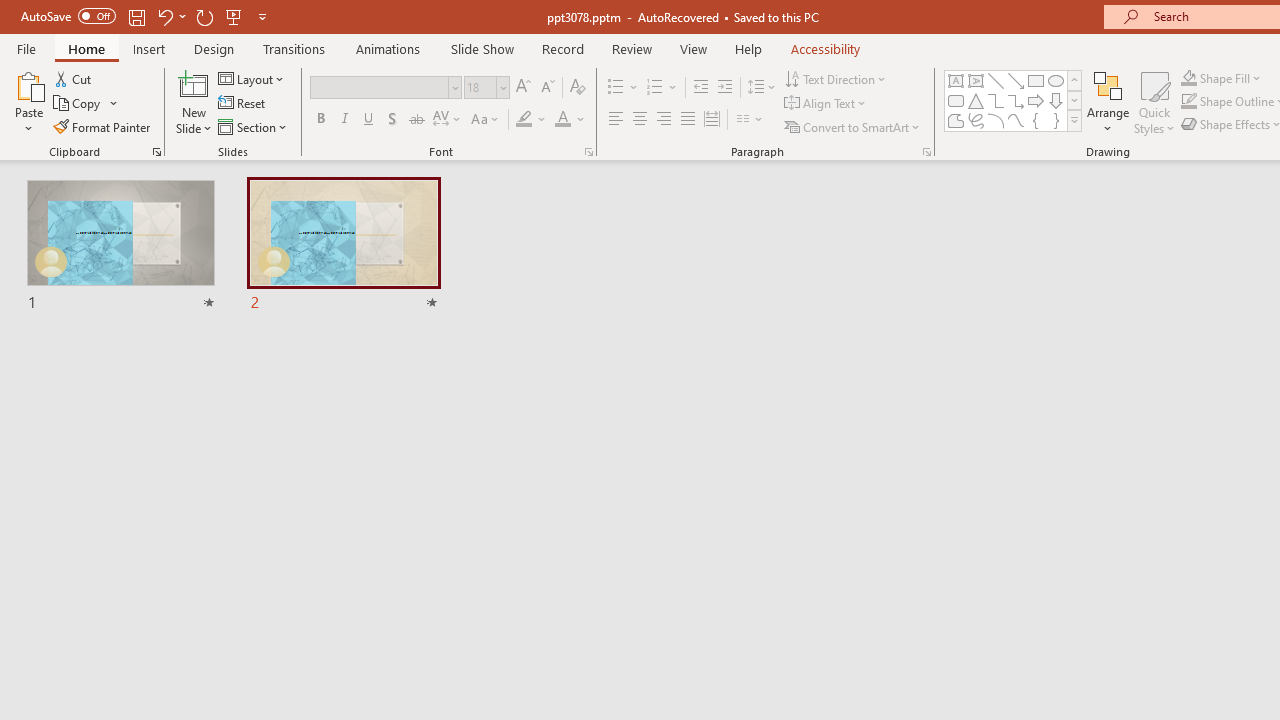  I want to click on Left Brace, so click(1036, 120).